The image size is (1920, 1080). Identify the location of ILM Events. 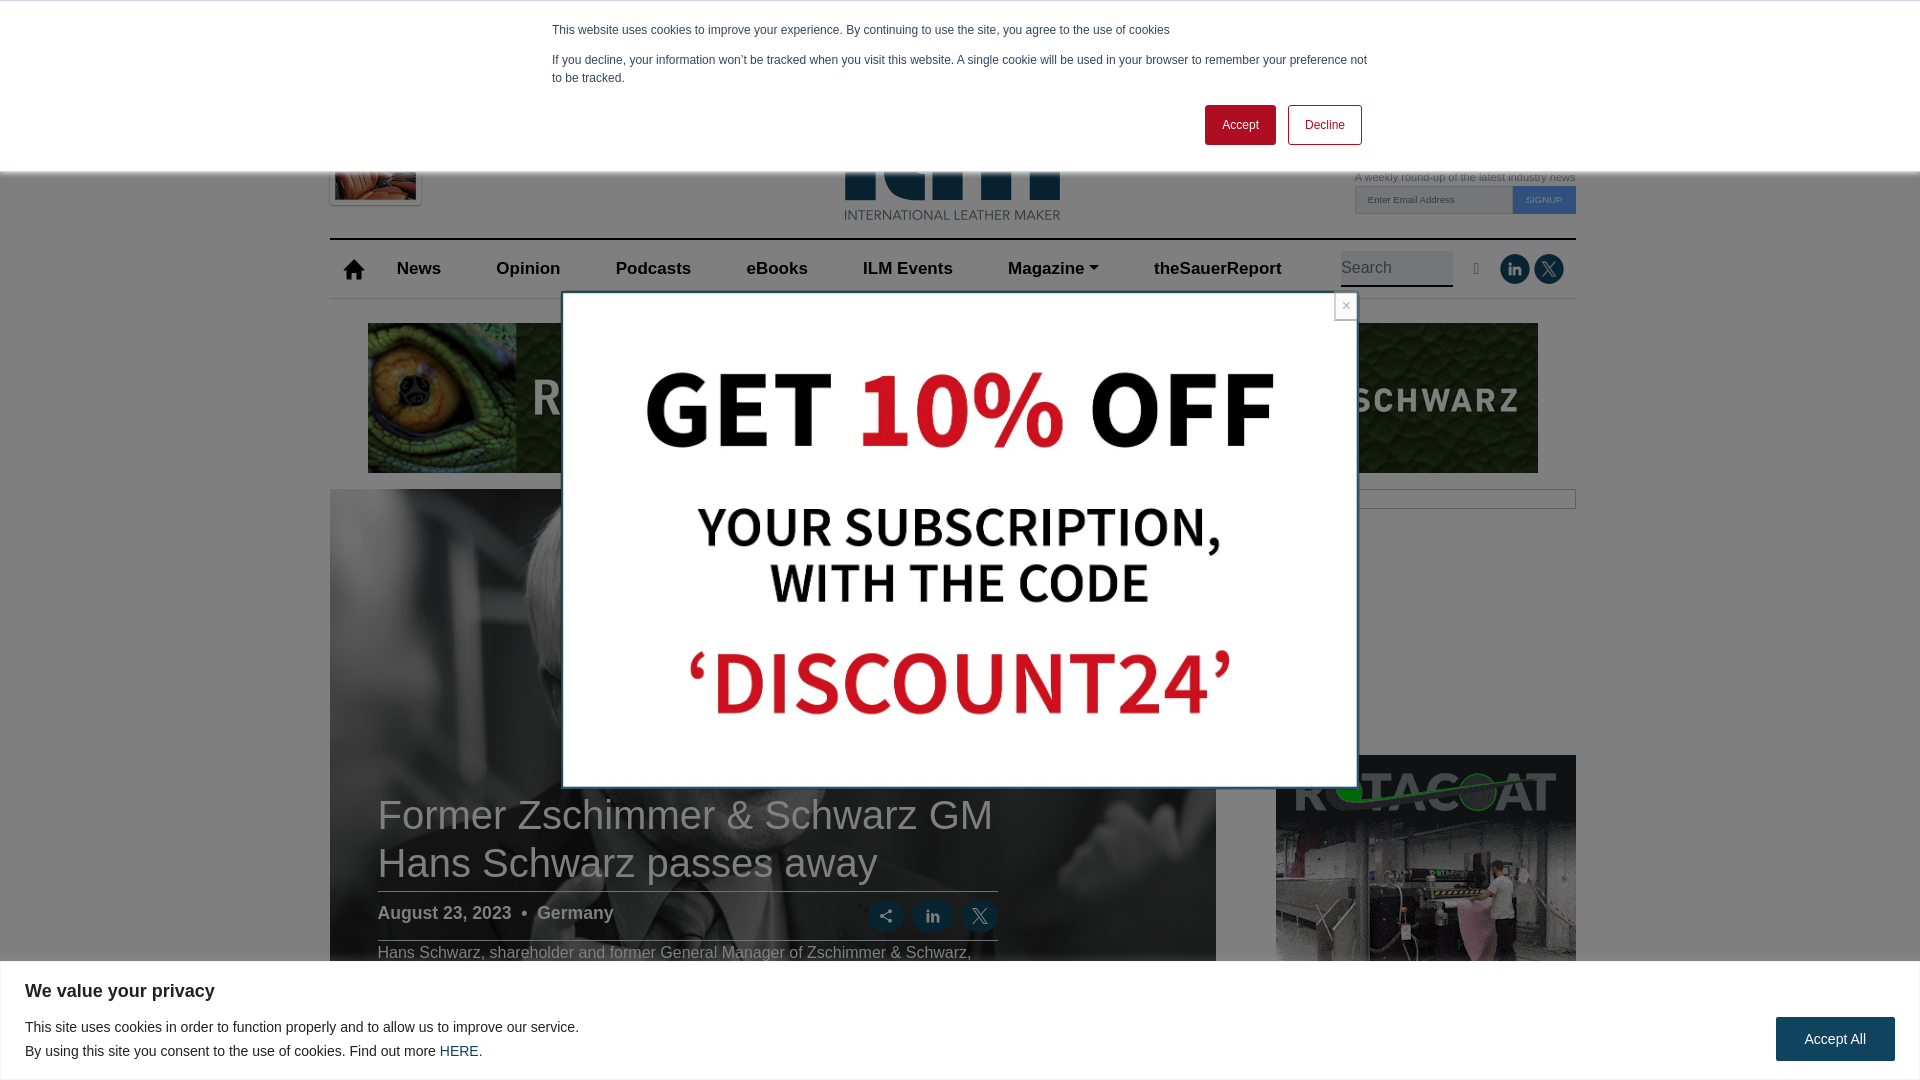
(908, 269).